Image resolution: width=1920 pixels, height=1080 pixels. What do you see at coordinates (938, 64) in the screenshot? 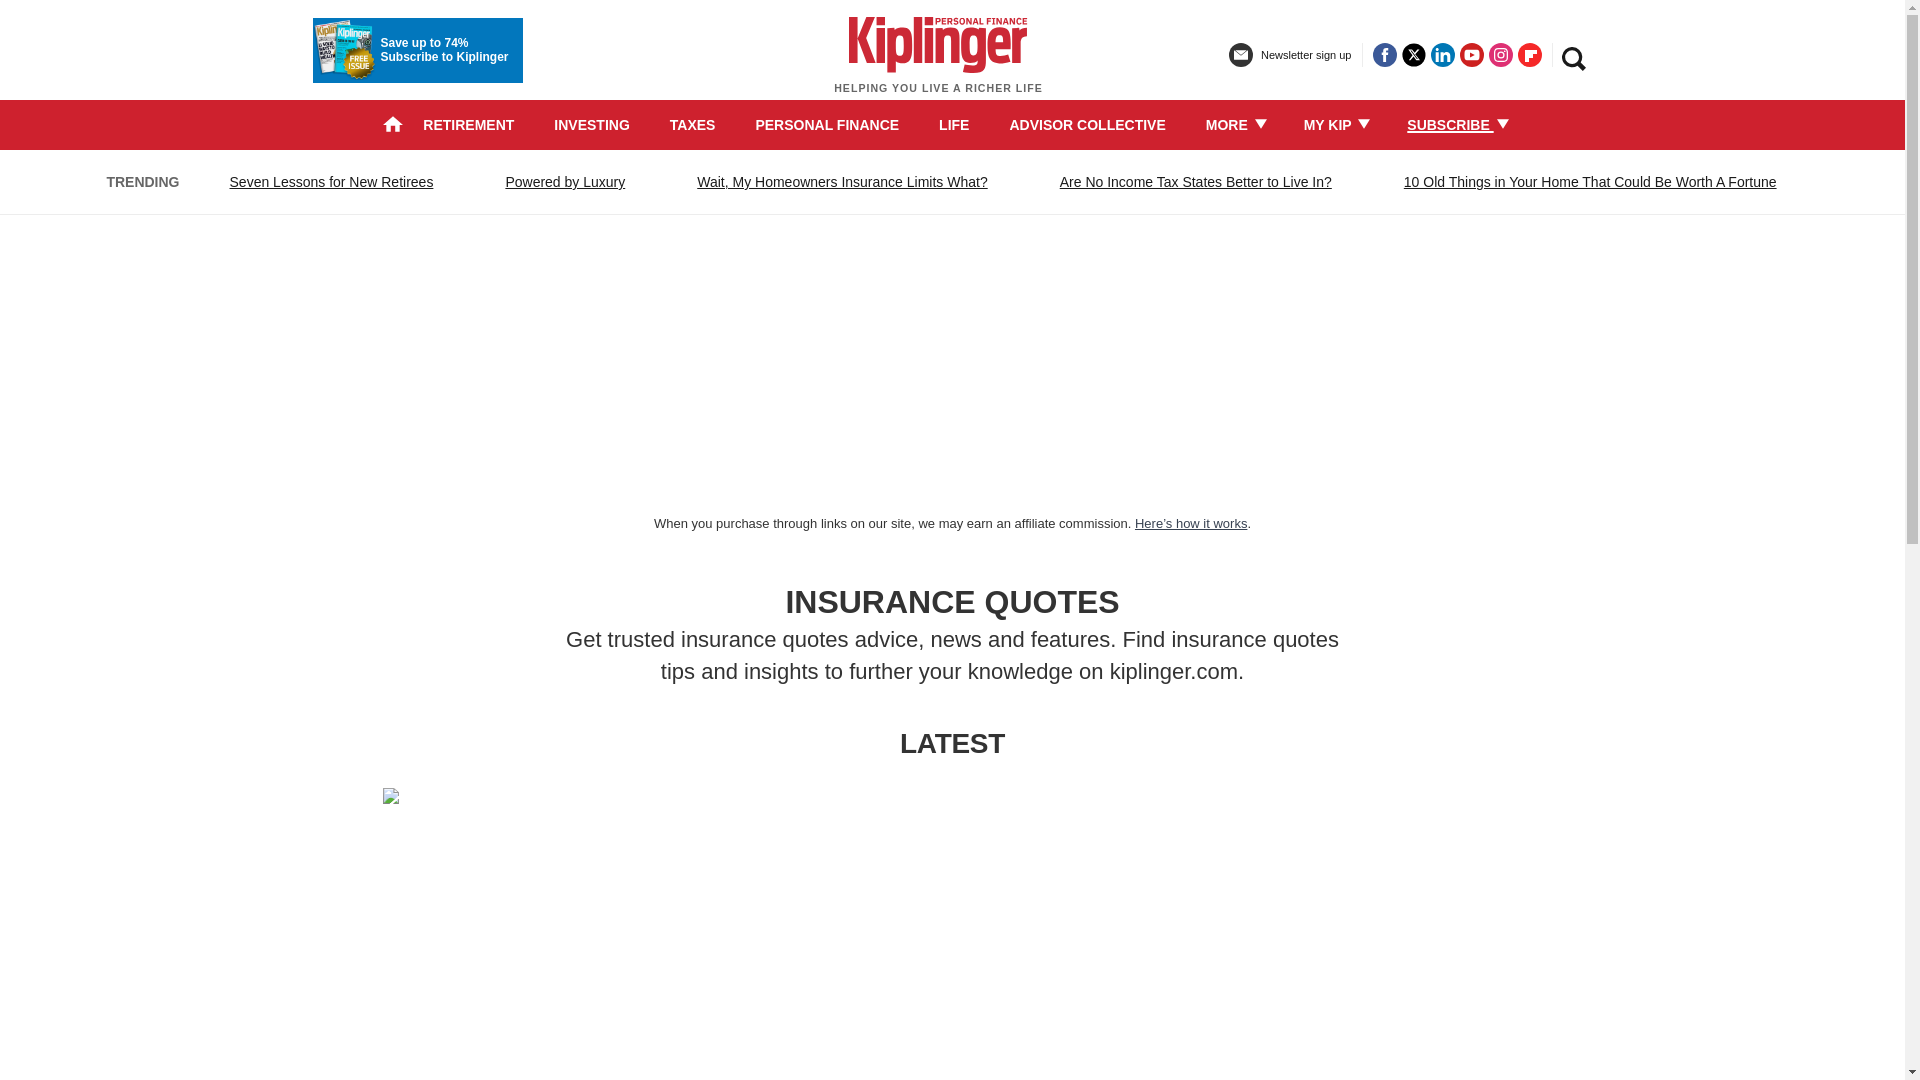
I see `HELPING YOU LIVE A RICHER LIFE` at bounding box center [938, 64].